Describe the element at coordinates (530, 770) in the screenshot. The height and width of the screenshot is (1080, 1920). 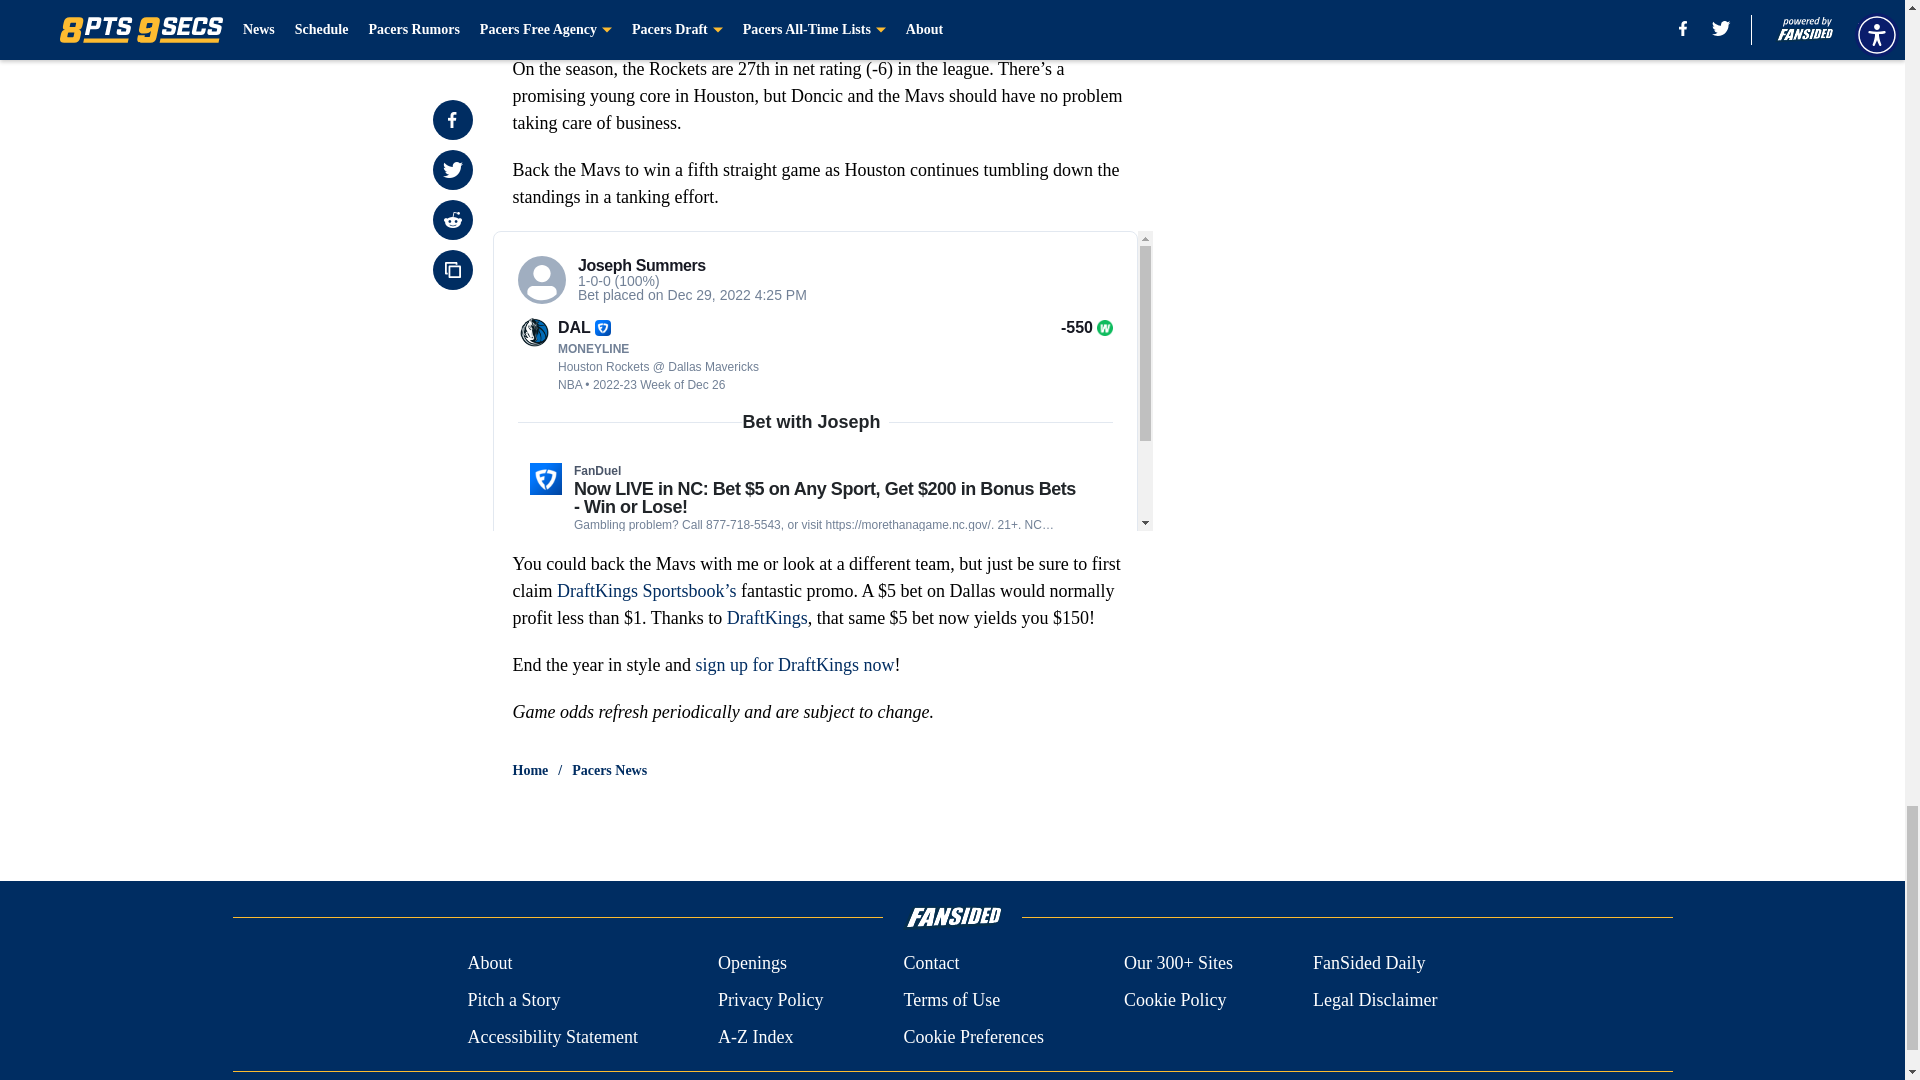
I see `Home` at that location.